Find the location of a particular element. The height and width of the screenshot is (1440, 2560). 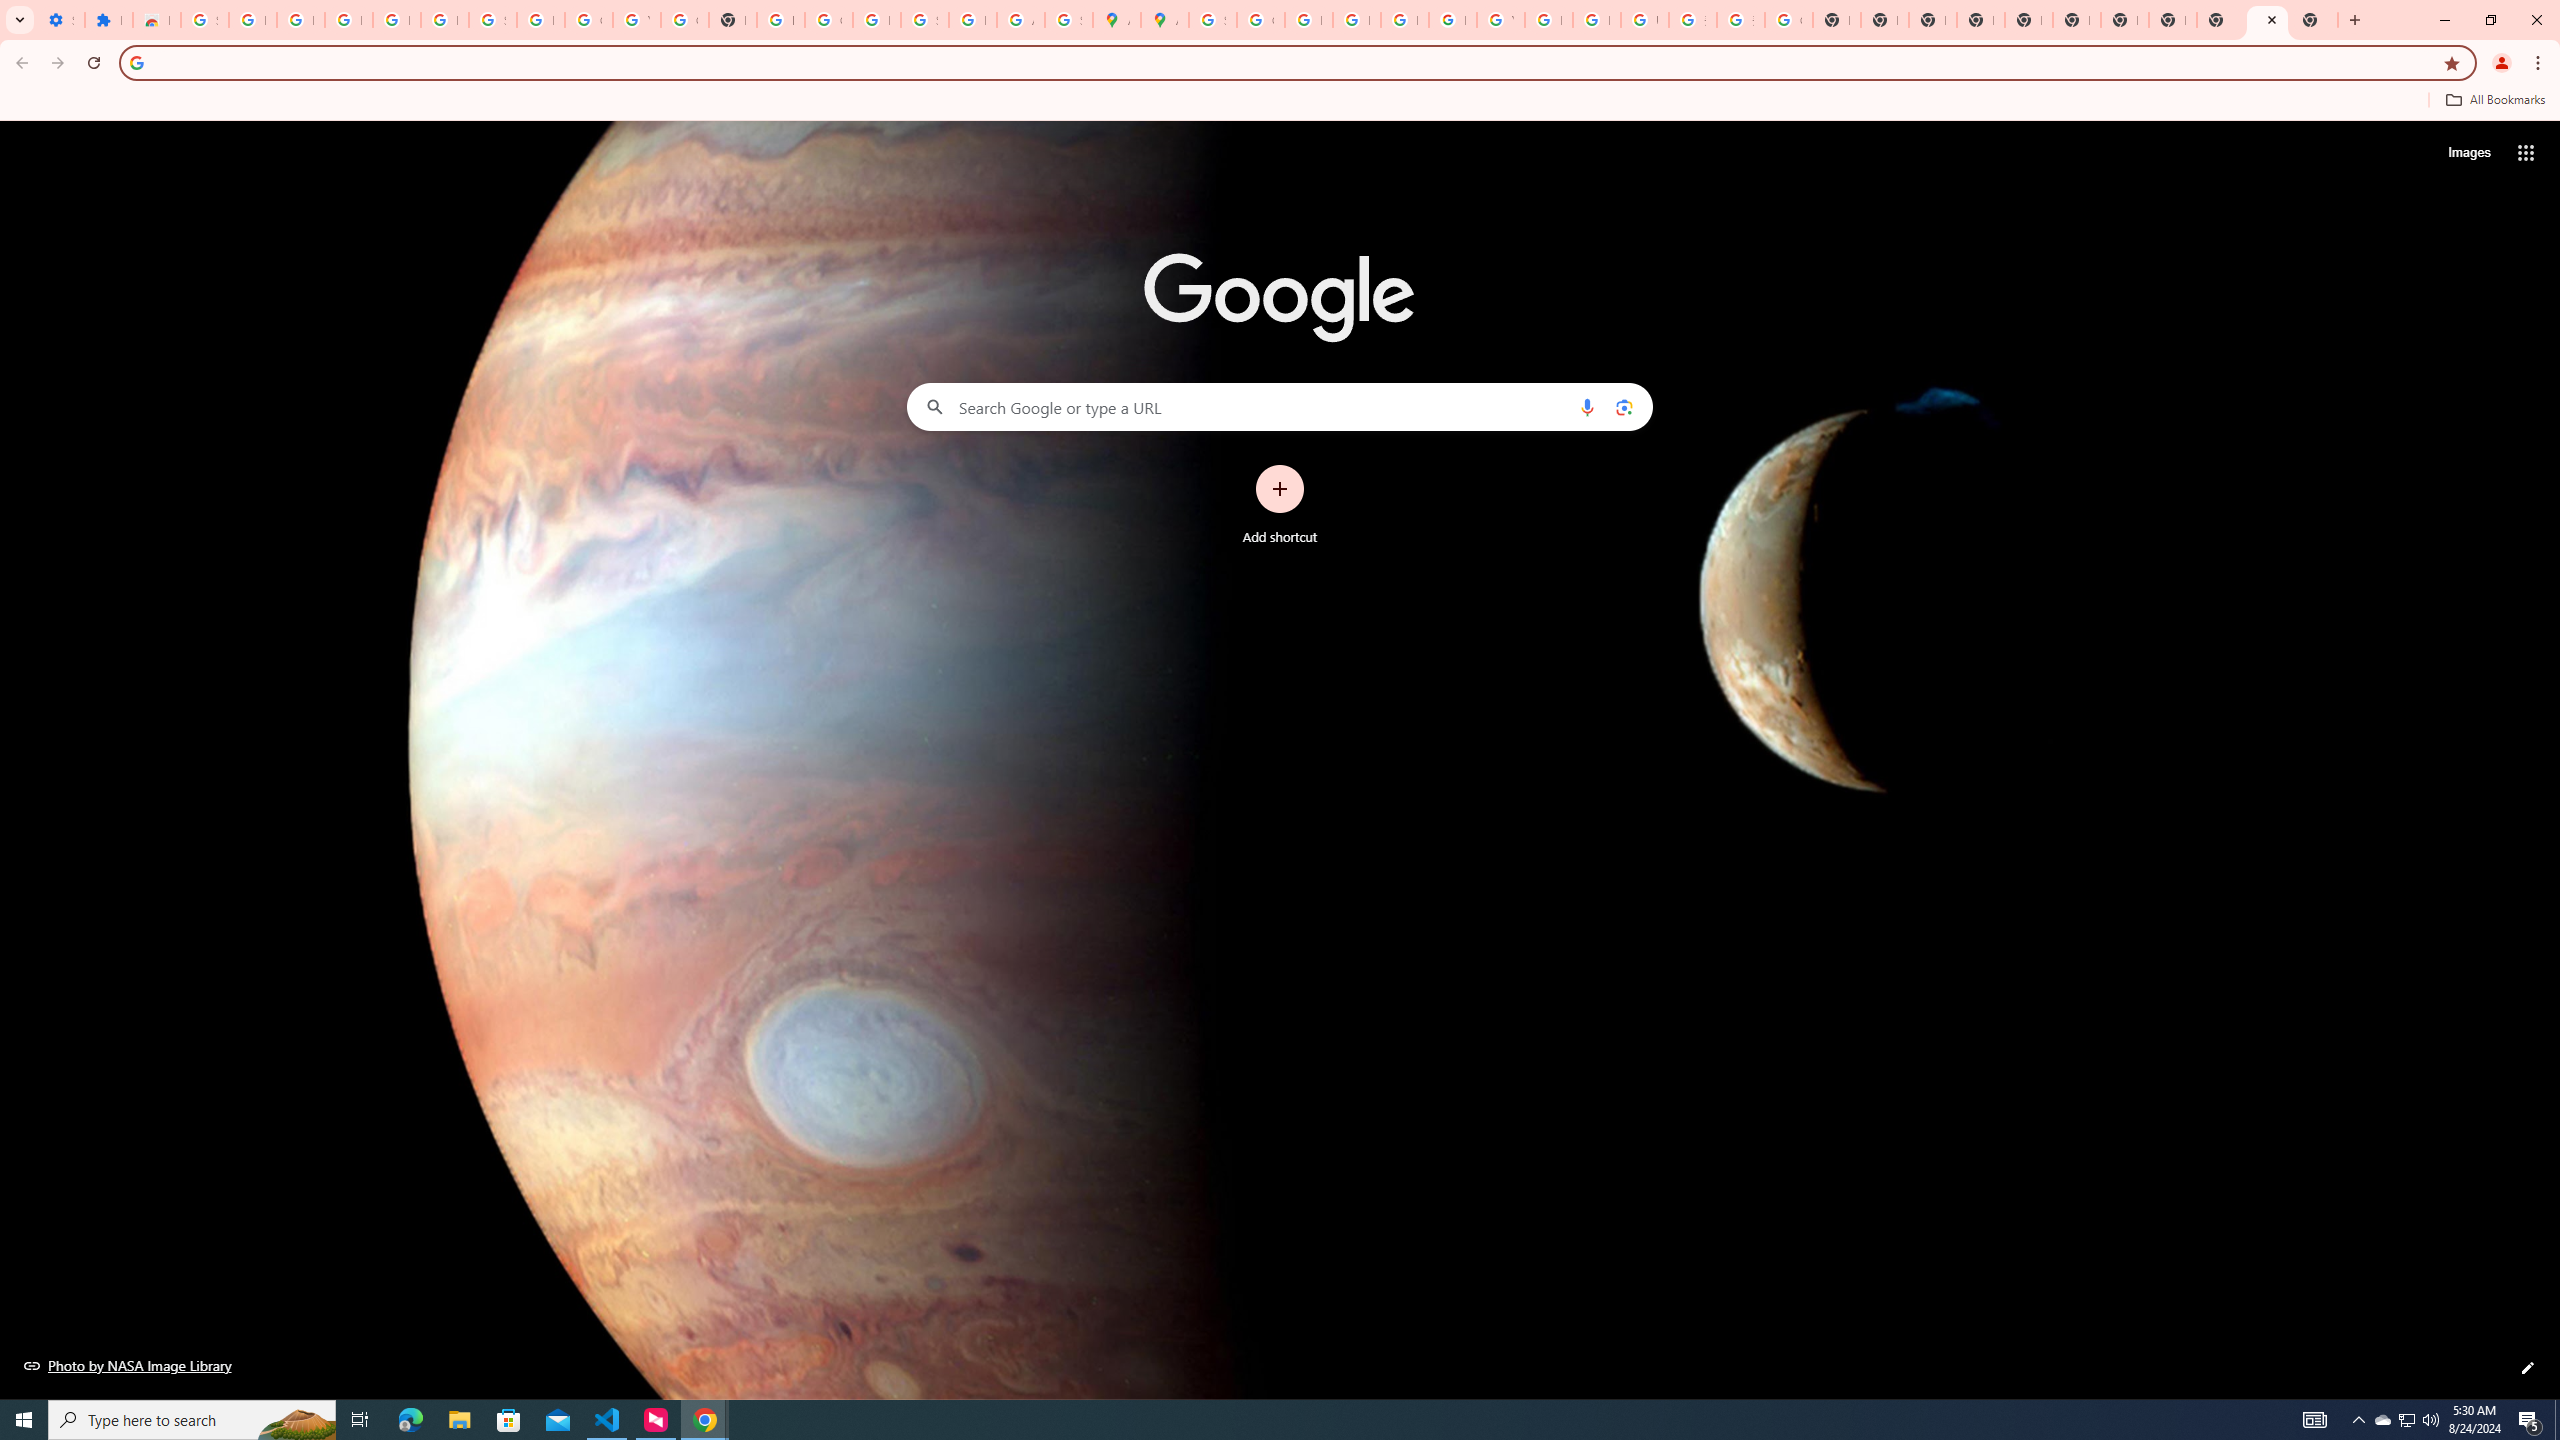

YouTube is located at coordinates (1500, 20).